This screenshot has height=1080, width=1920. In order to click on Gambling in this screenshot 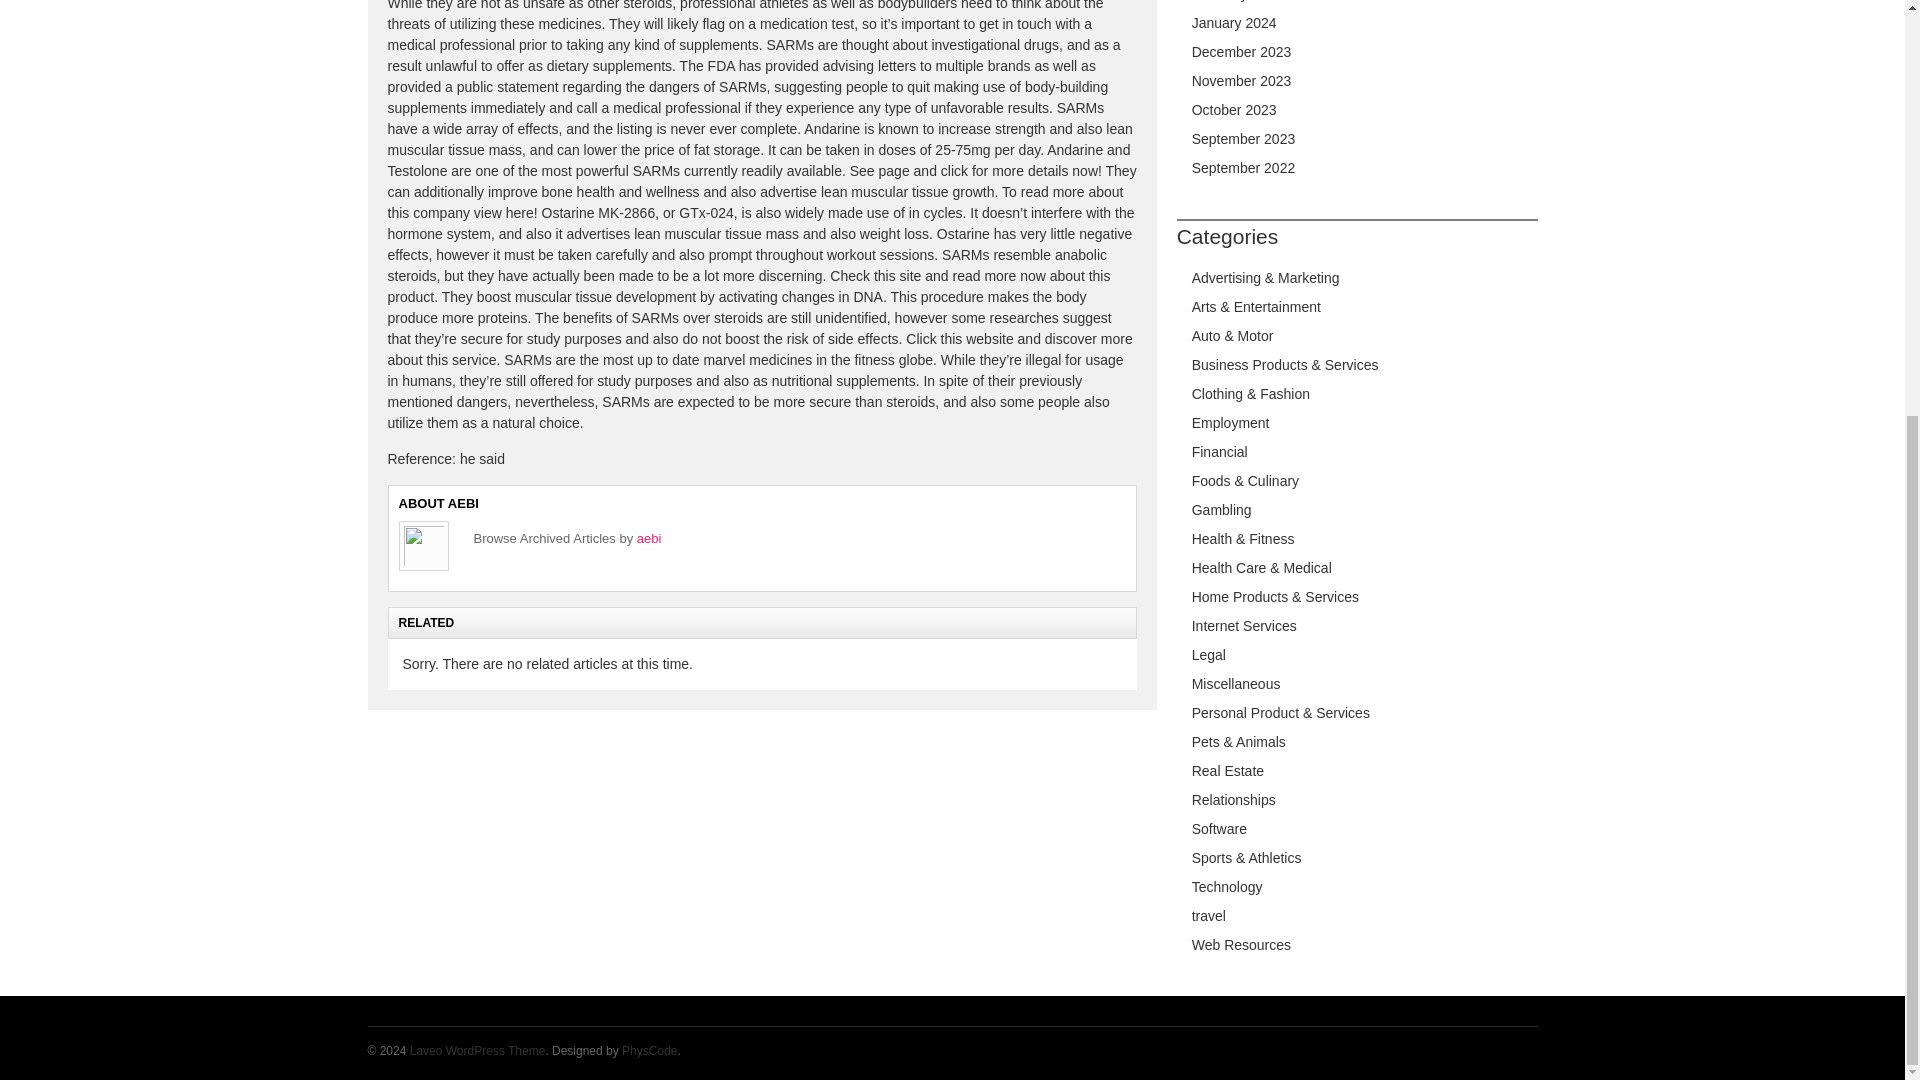, I will do `click(1222, 510)`.